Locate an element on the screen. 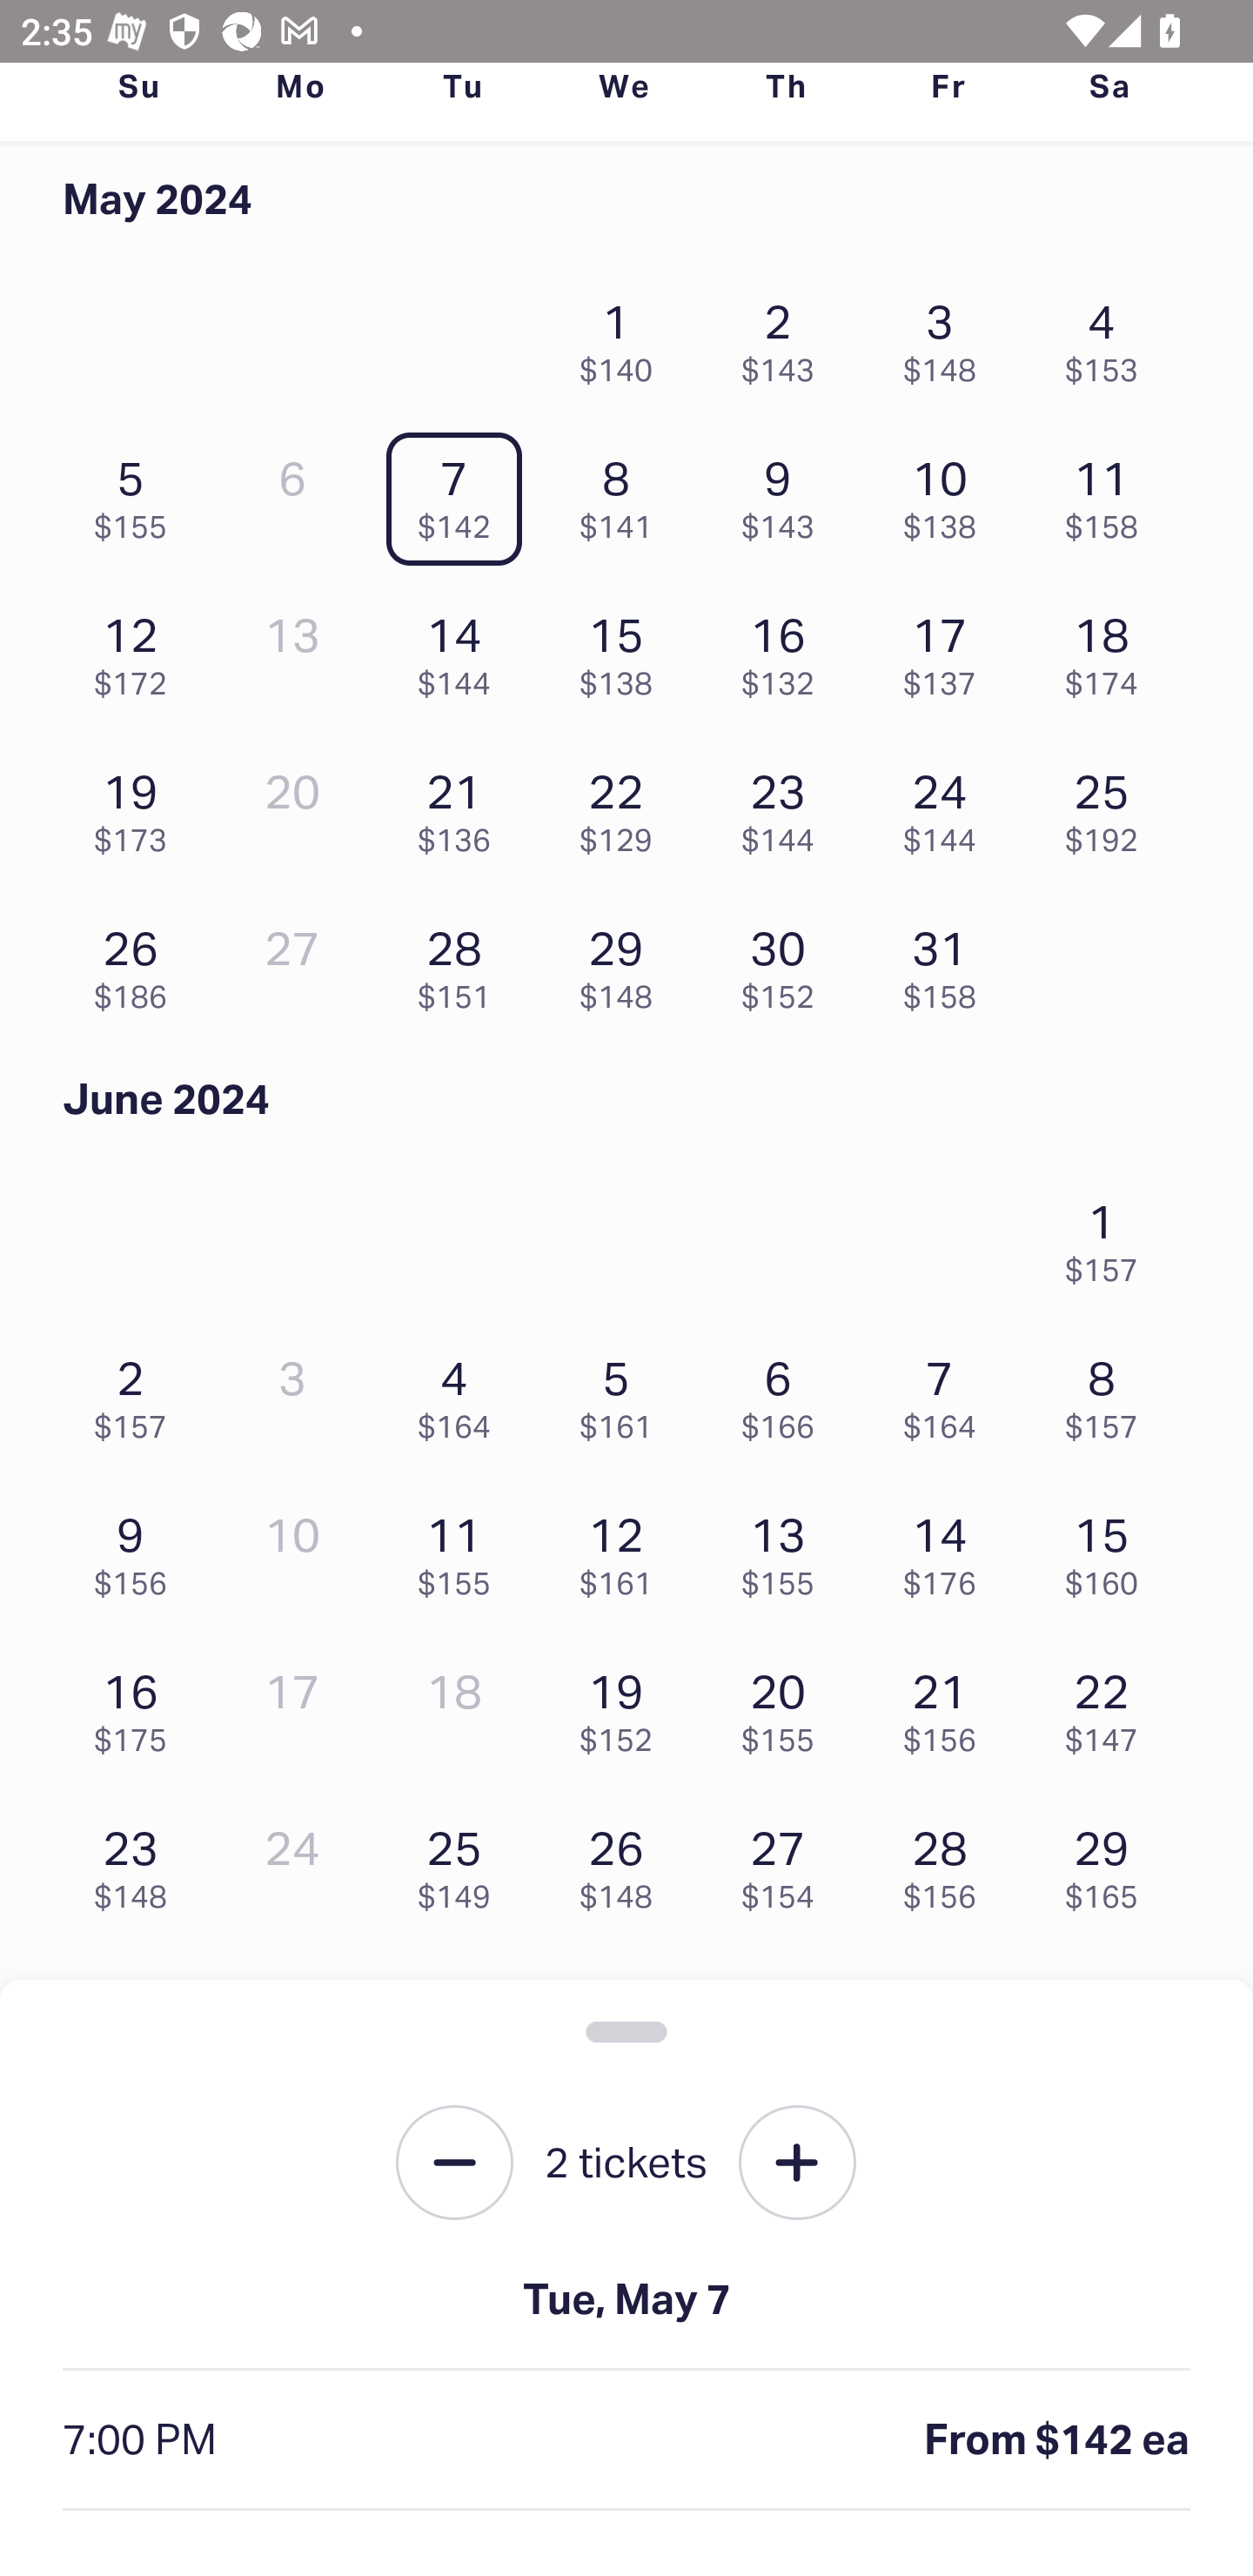 Image resolution: width=1253 pixels, height=2576 pixels. 9 $156 is located at coordinates (138, 1549).